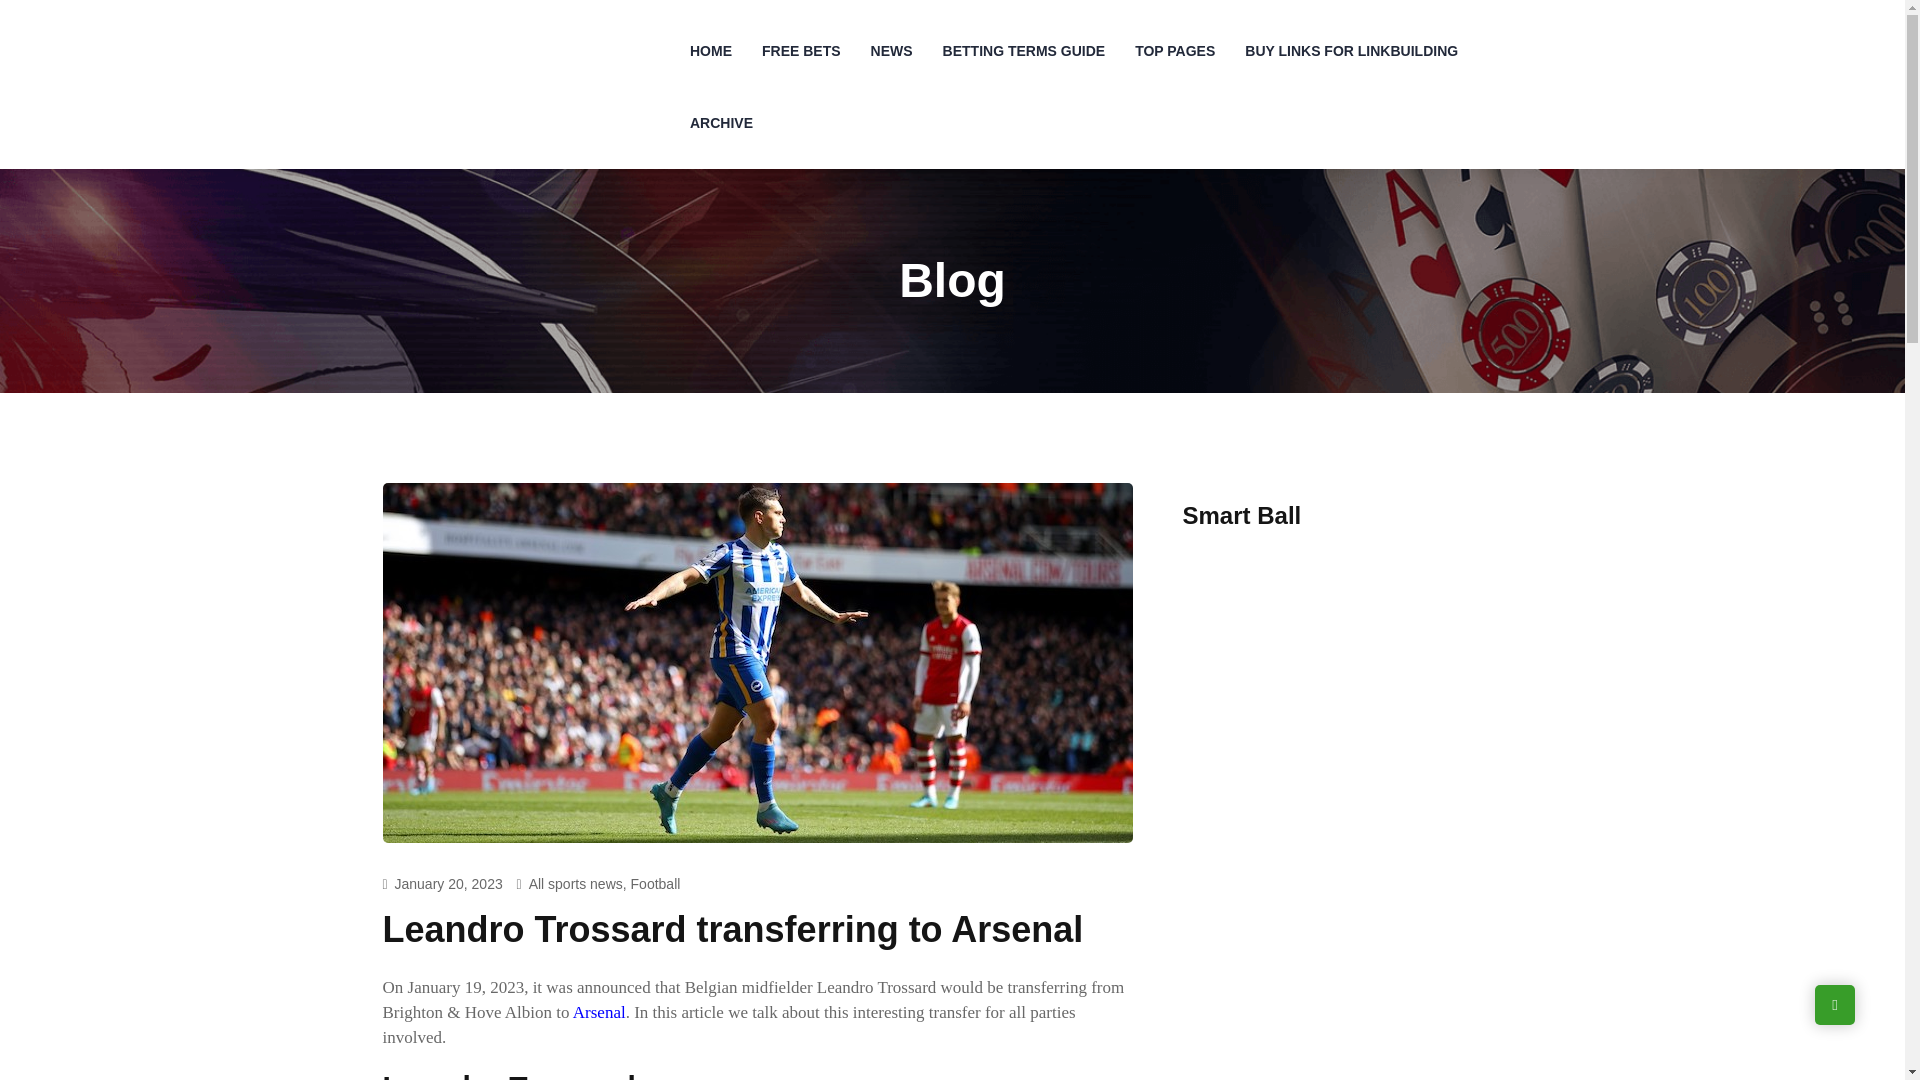  I want to click on All sports news, so click(576, 884).